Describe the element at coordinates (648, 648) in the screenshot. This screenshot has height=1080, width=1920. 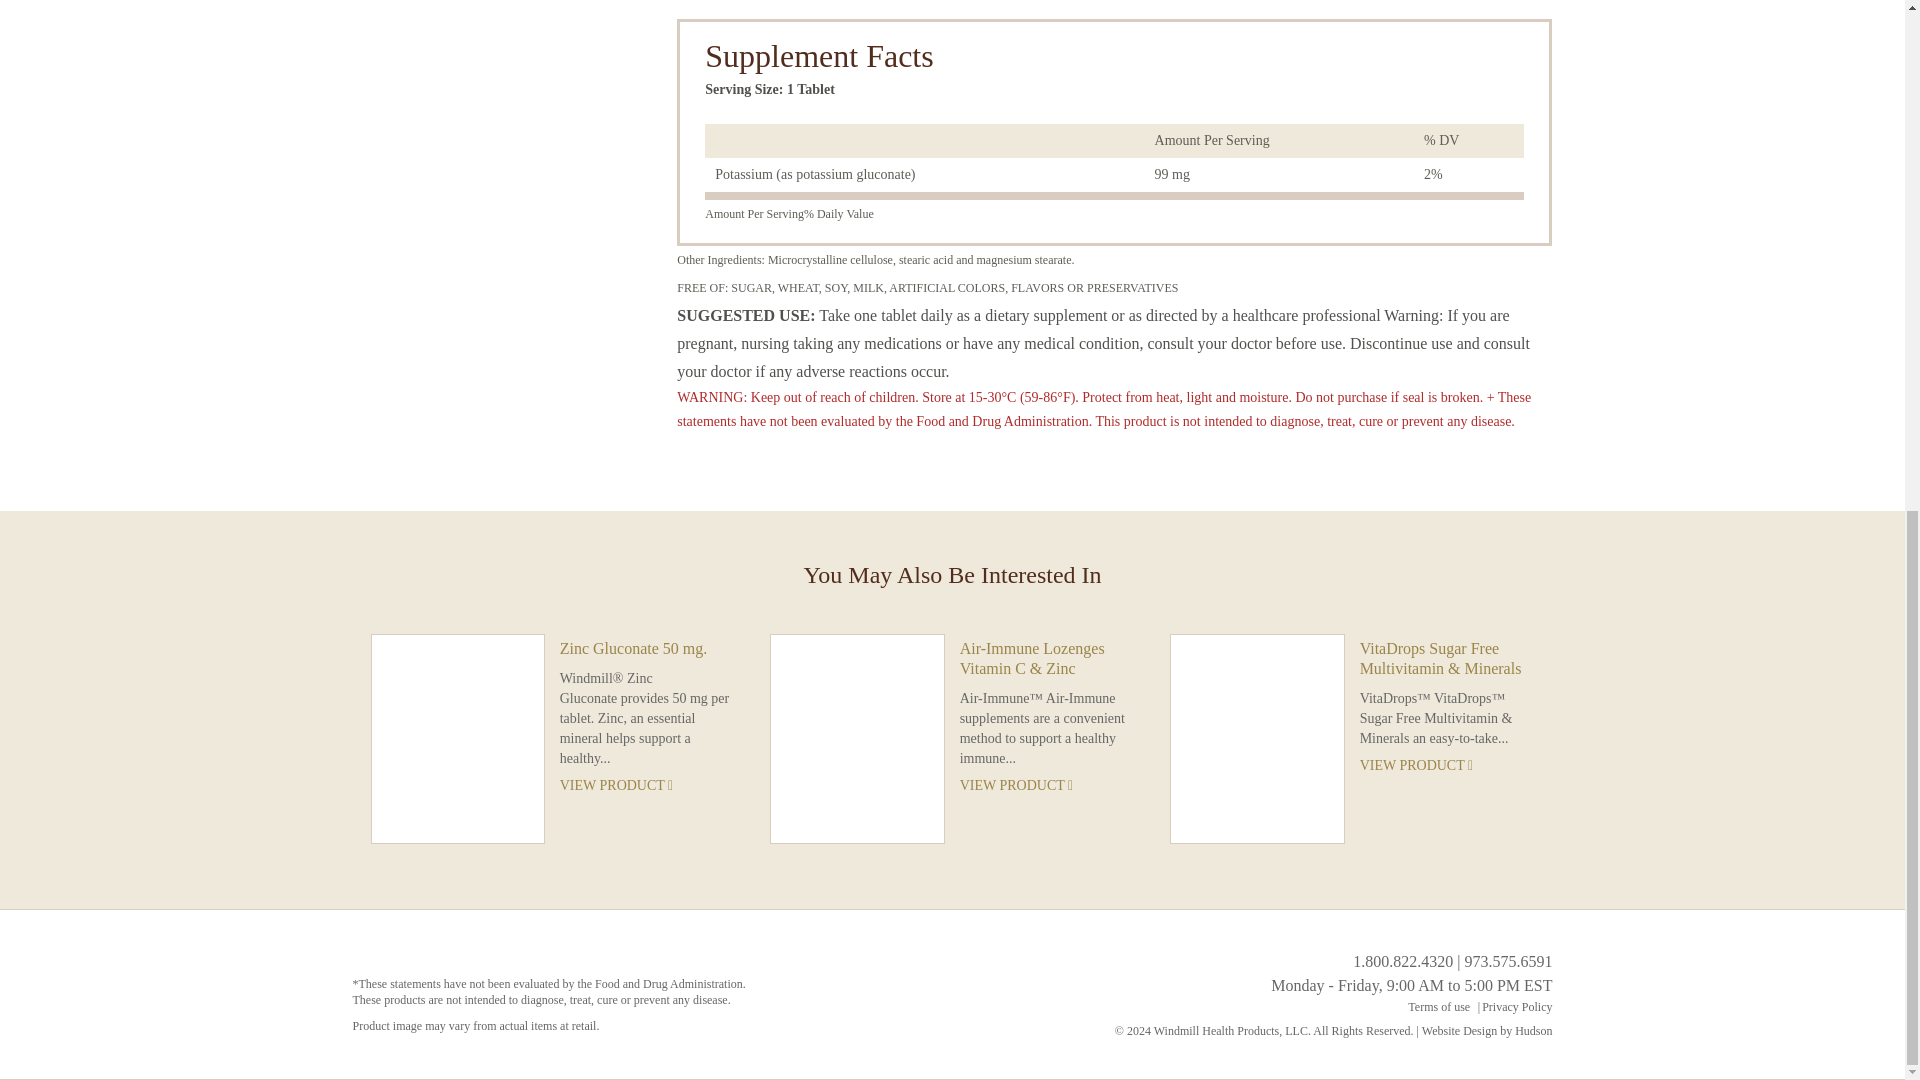
I see `Zinc Gluconate 50 mg.` at that location.